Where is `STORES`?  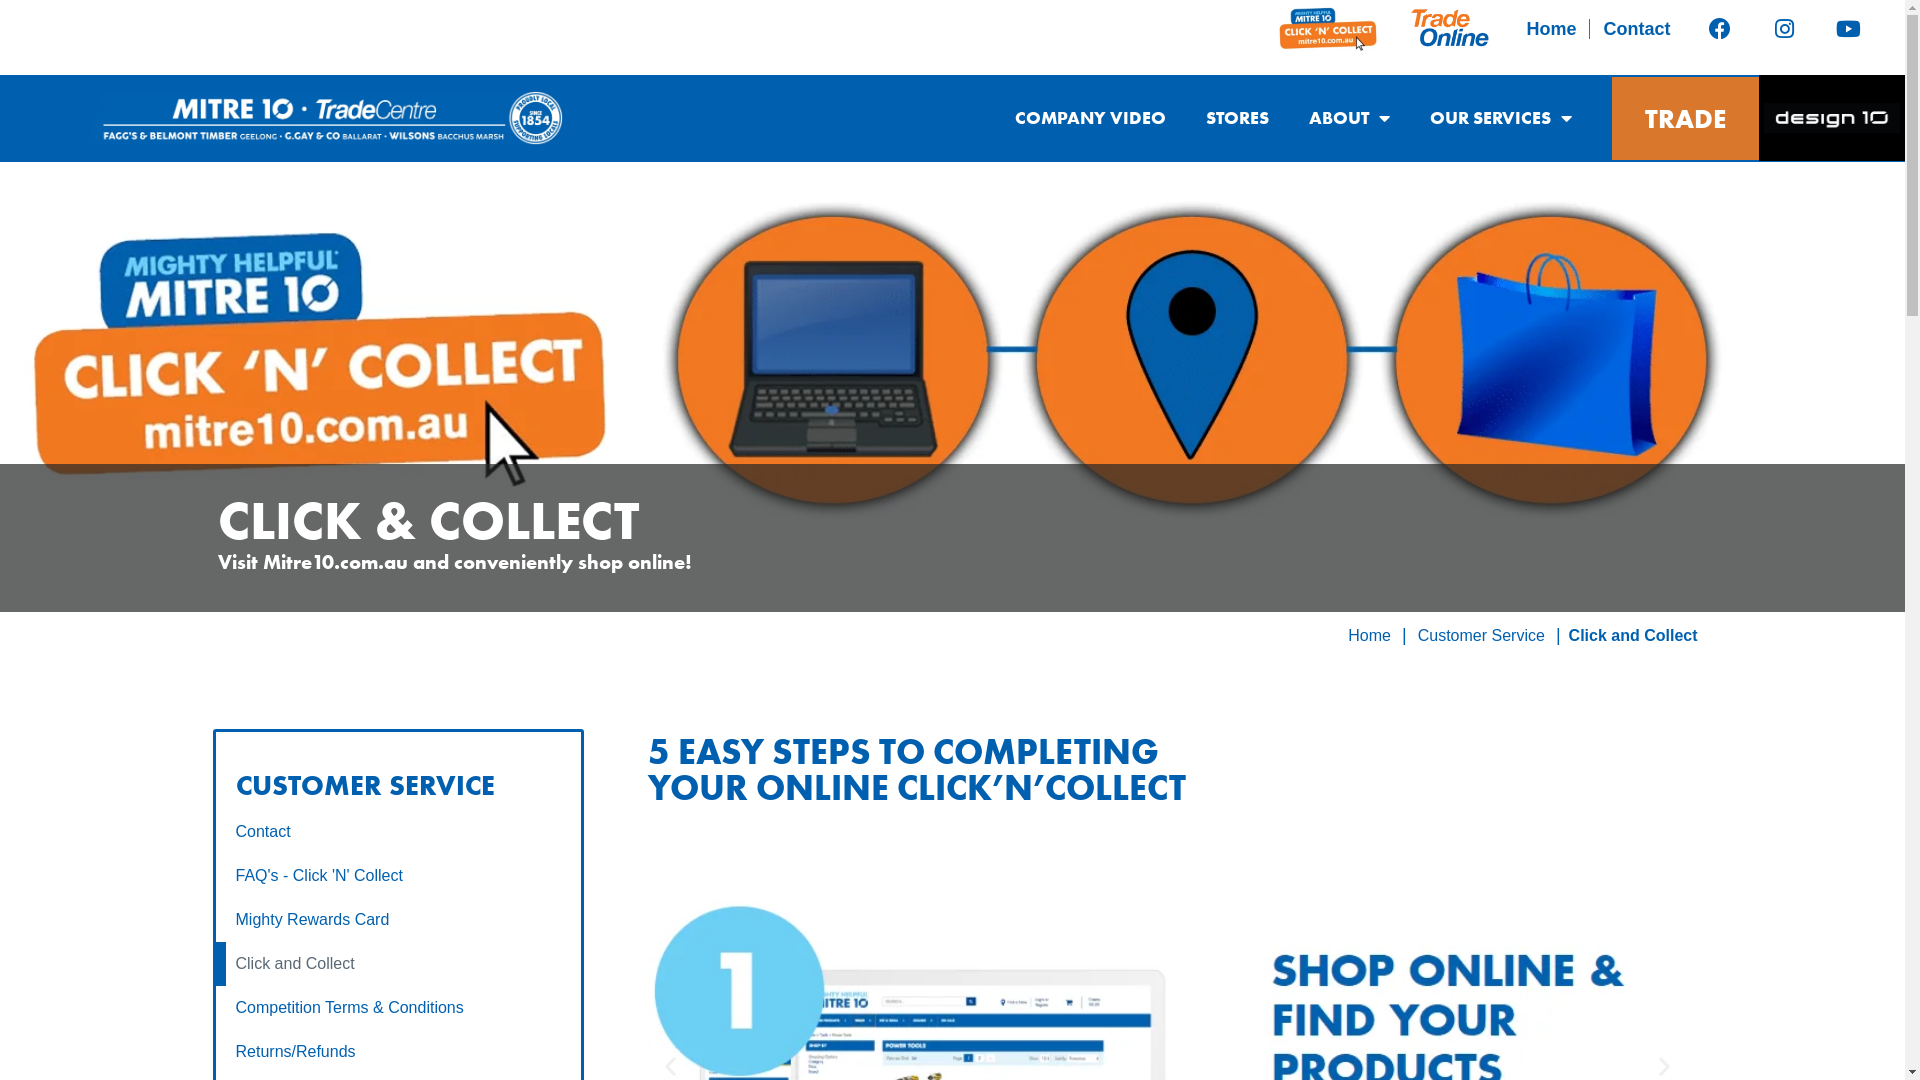 STORES is located at coordinates (1238, 118).